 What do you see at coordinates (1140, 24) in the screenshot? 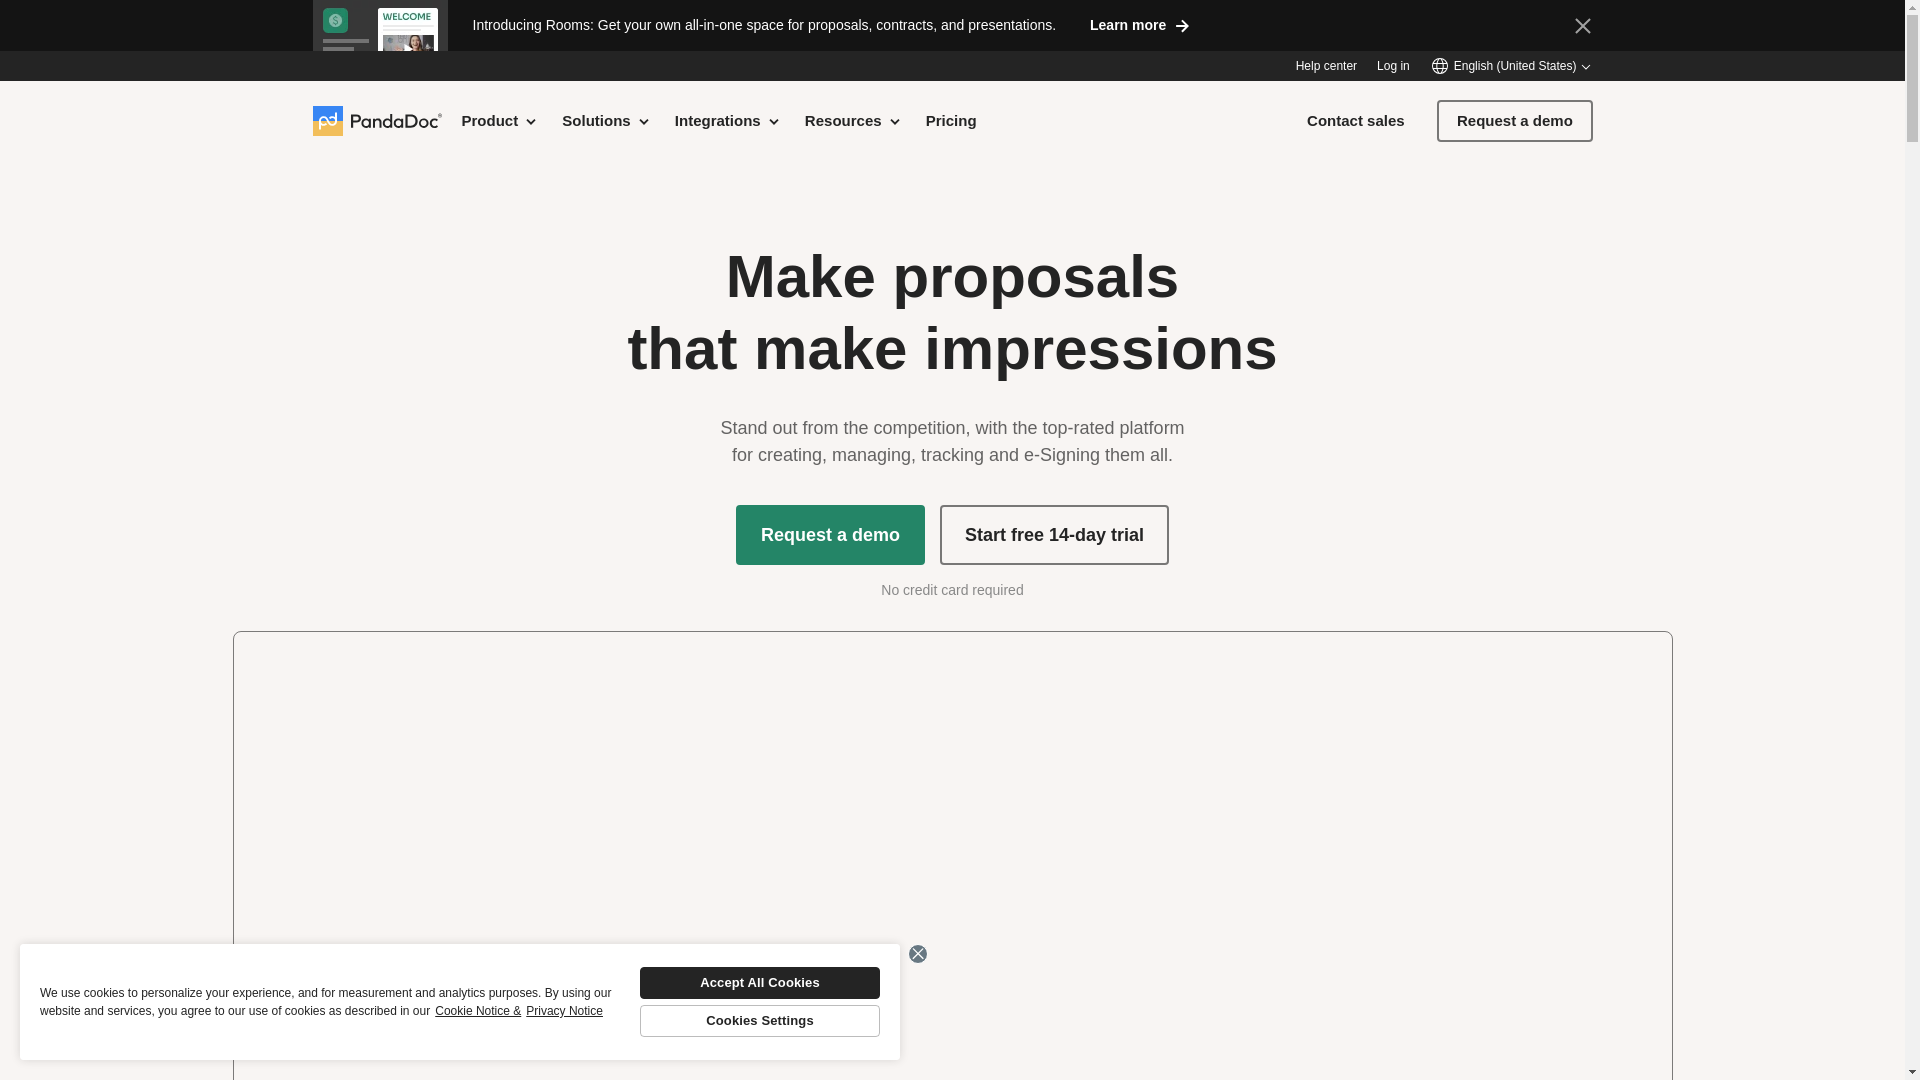
I see `Learn more` at bounding box center [1140, 24].